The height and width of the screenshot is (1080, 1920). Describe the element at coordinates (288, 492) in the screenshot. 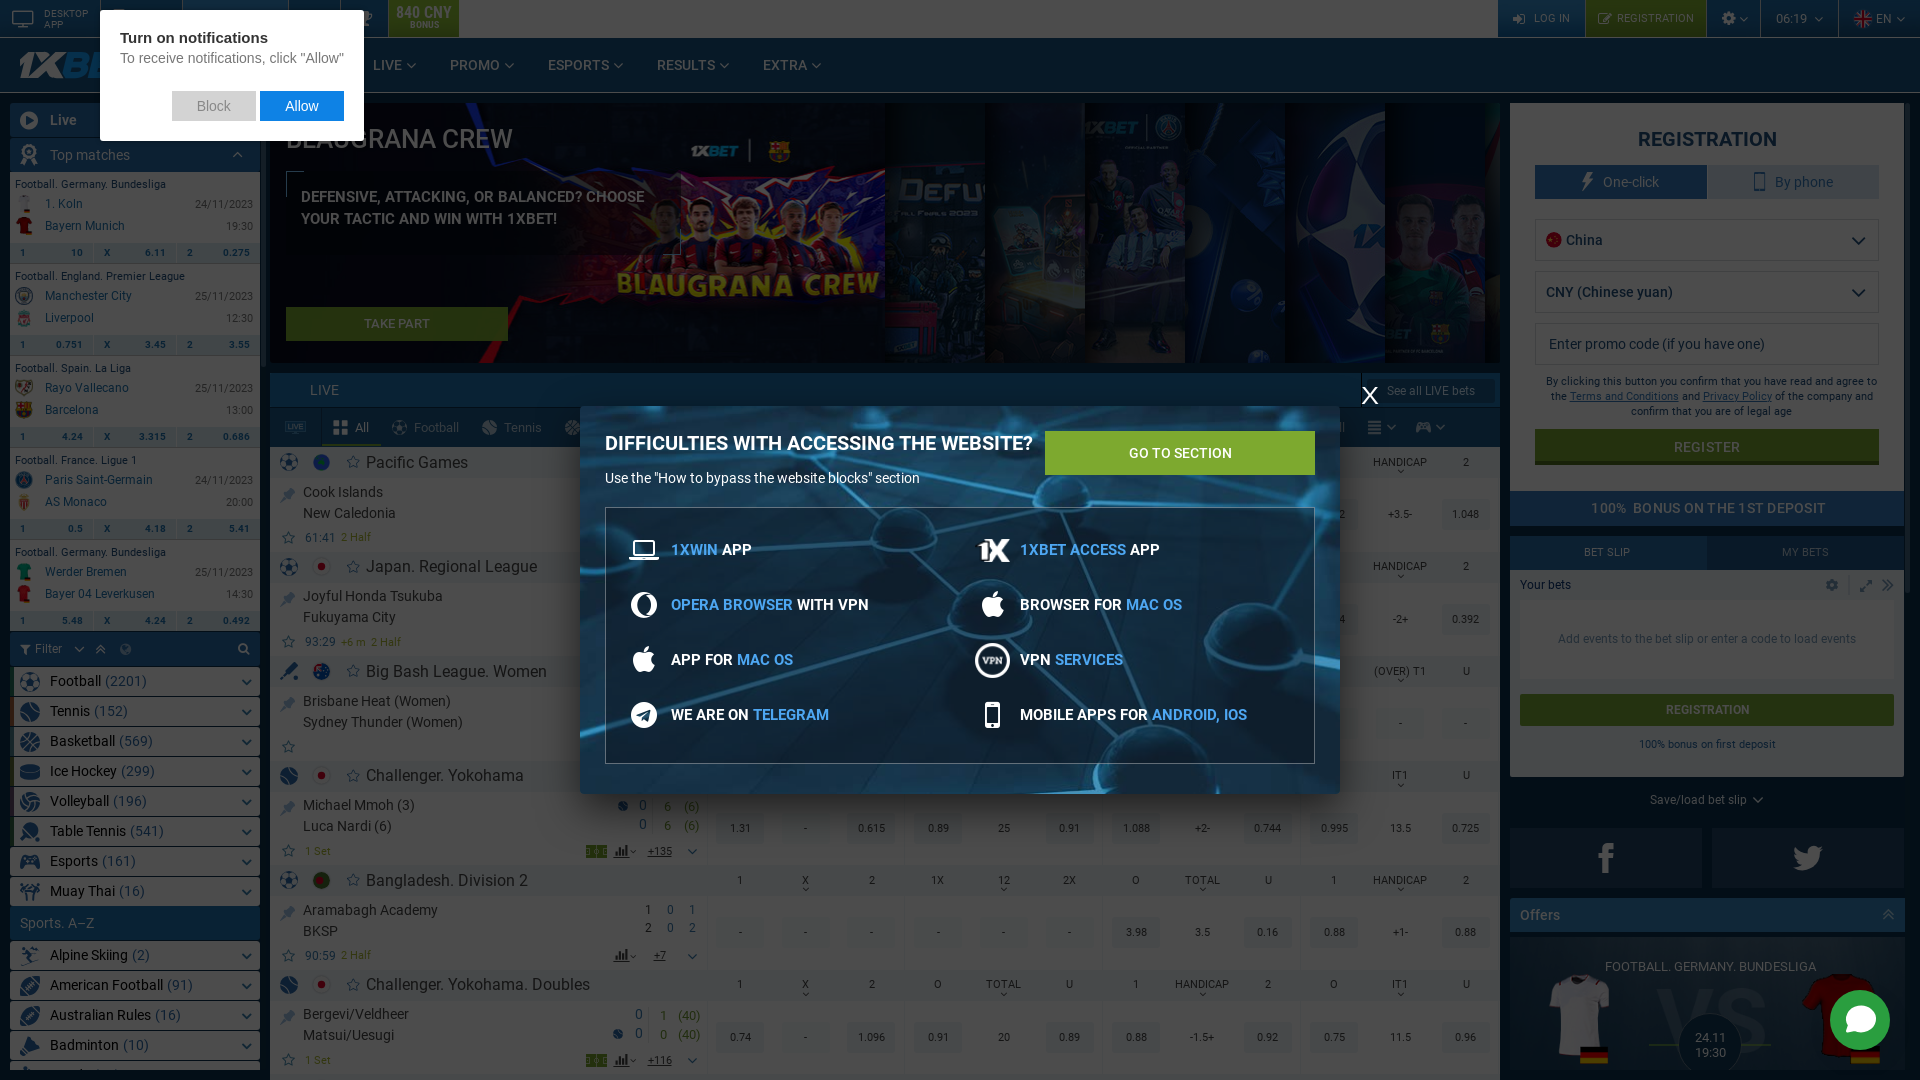

I see `TOP` at that location.